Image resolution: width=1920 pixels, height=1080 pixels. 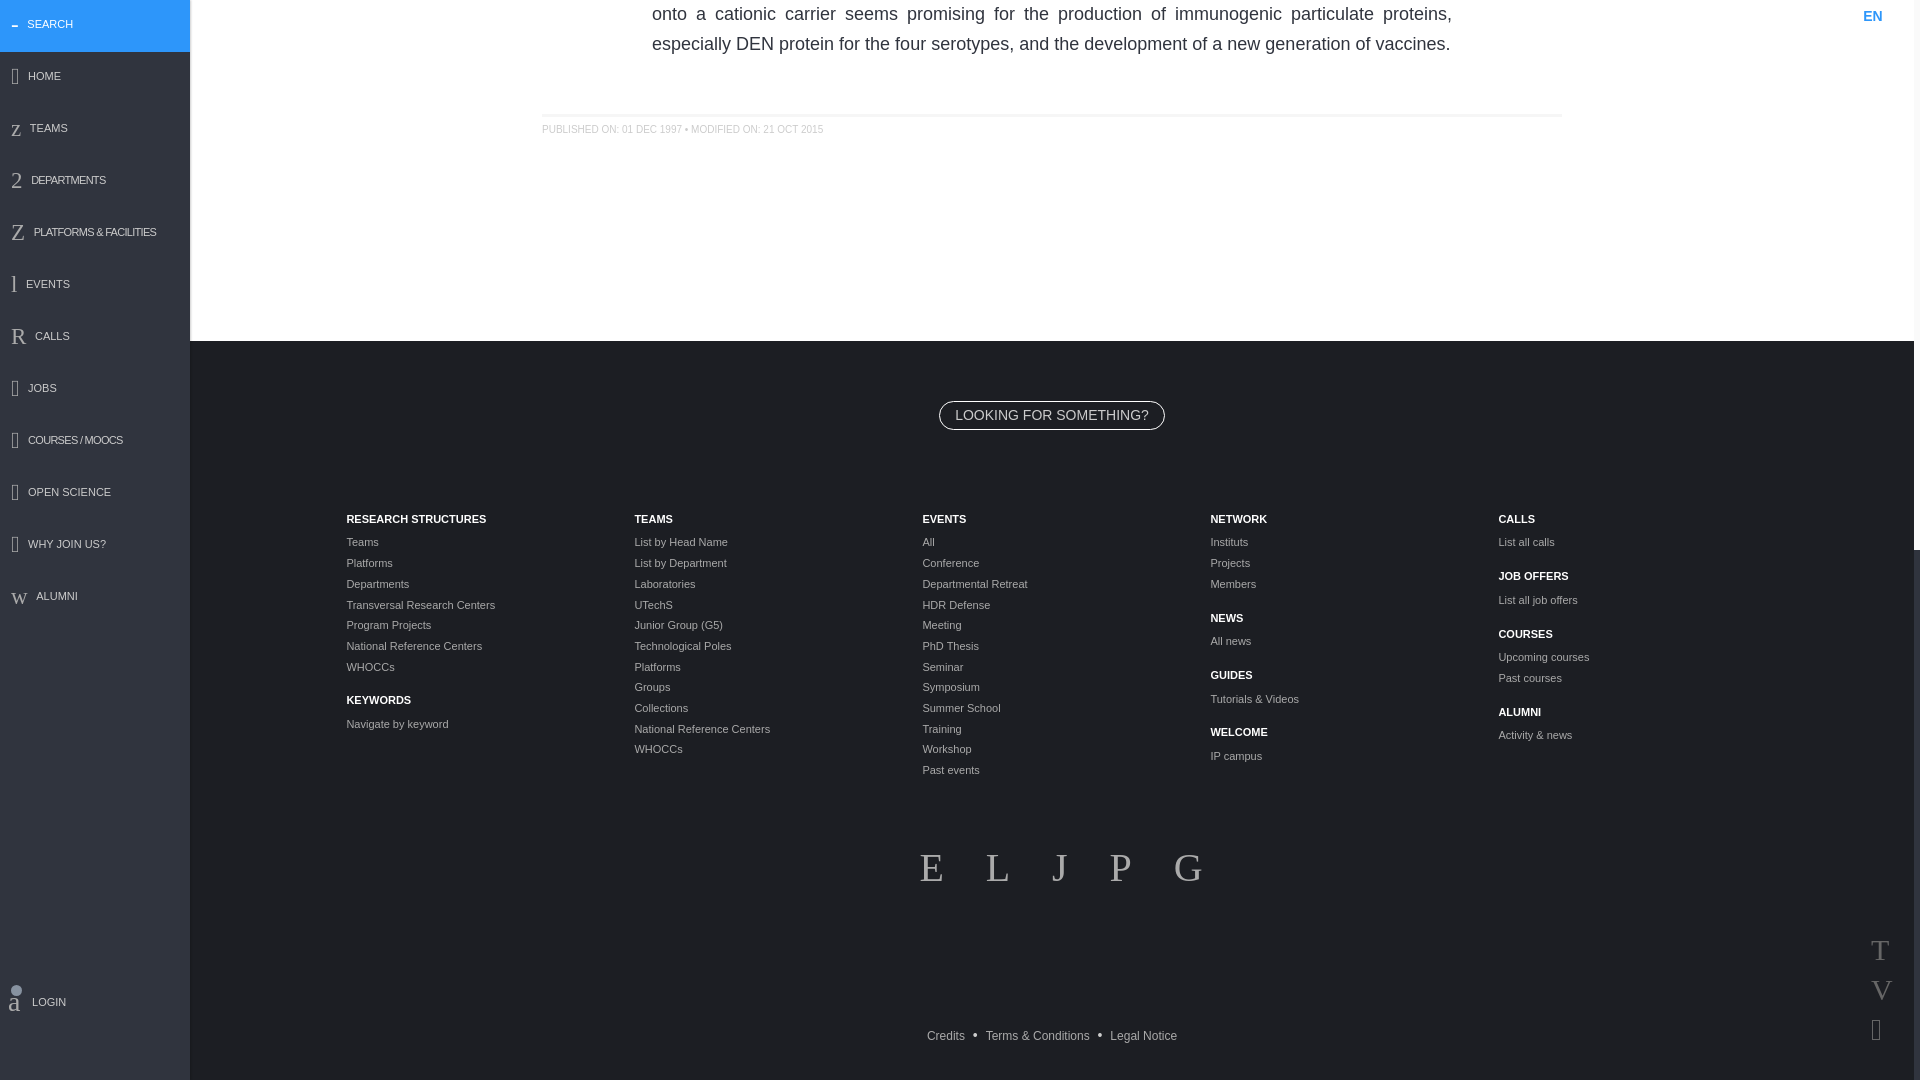 I want to click on Platforms, so click(x=474, y=564).